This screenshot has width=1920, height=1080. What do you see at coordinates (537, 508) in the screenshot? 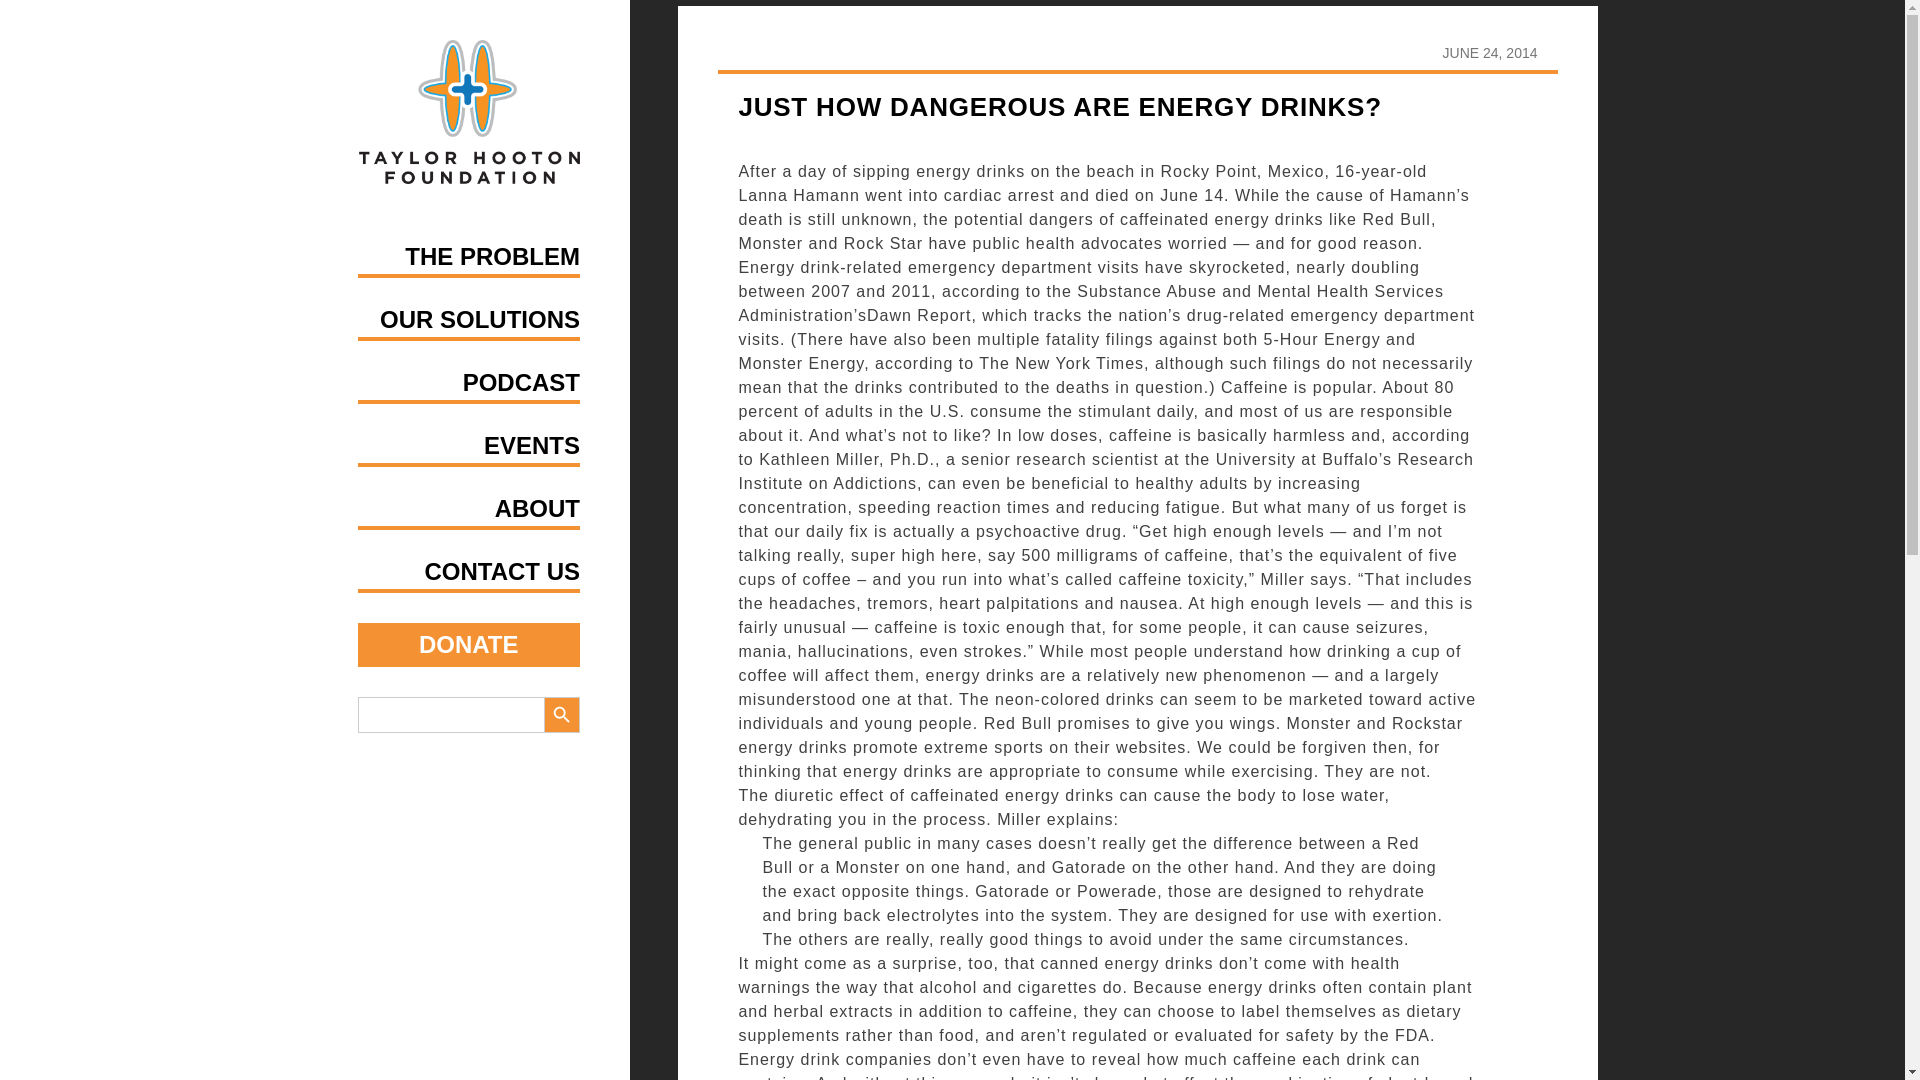
I see `ABOUT` at bounding box center [537, 508].